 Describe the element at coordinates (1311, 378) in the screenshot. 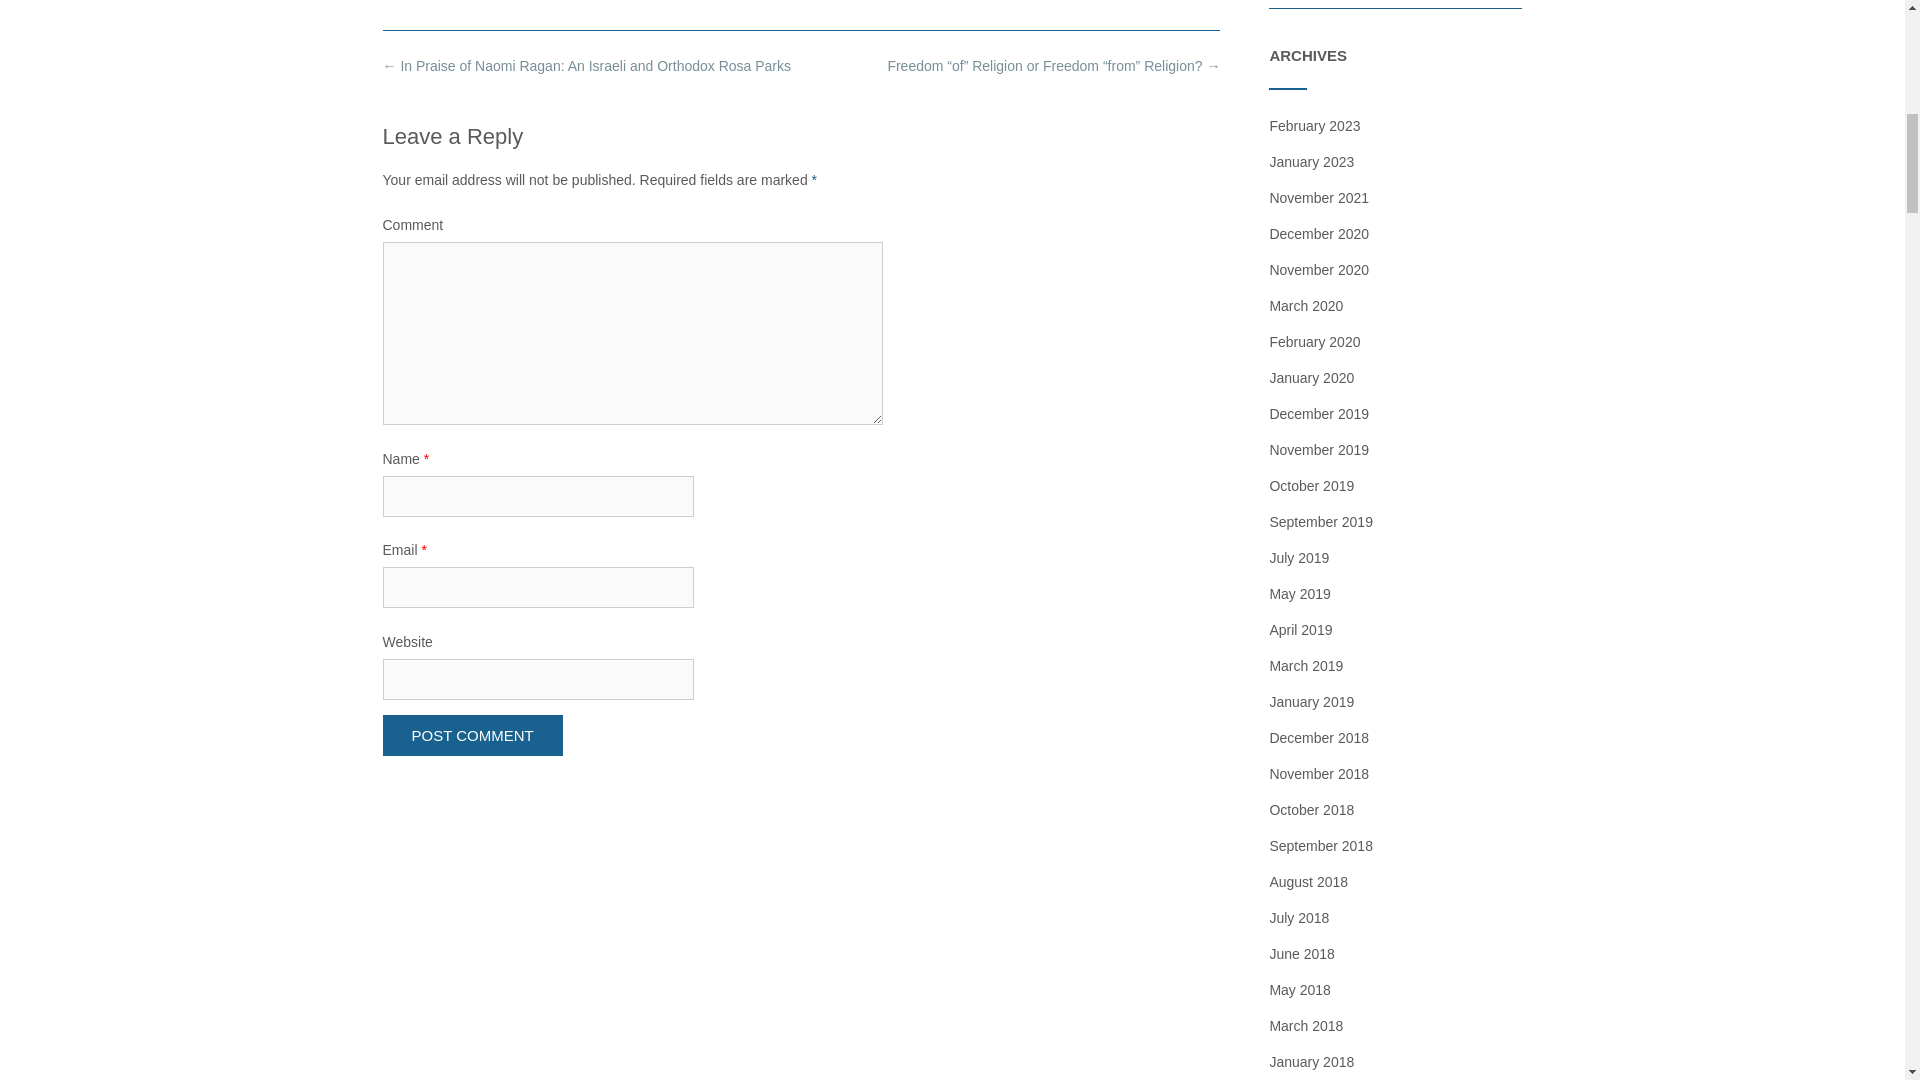

I see `January 2020` at that location.